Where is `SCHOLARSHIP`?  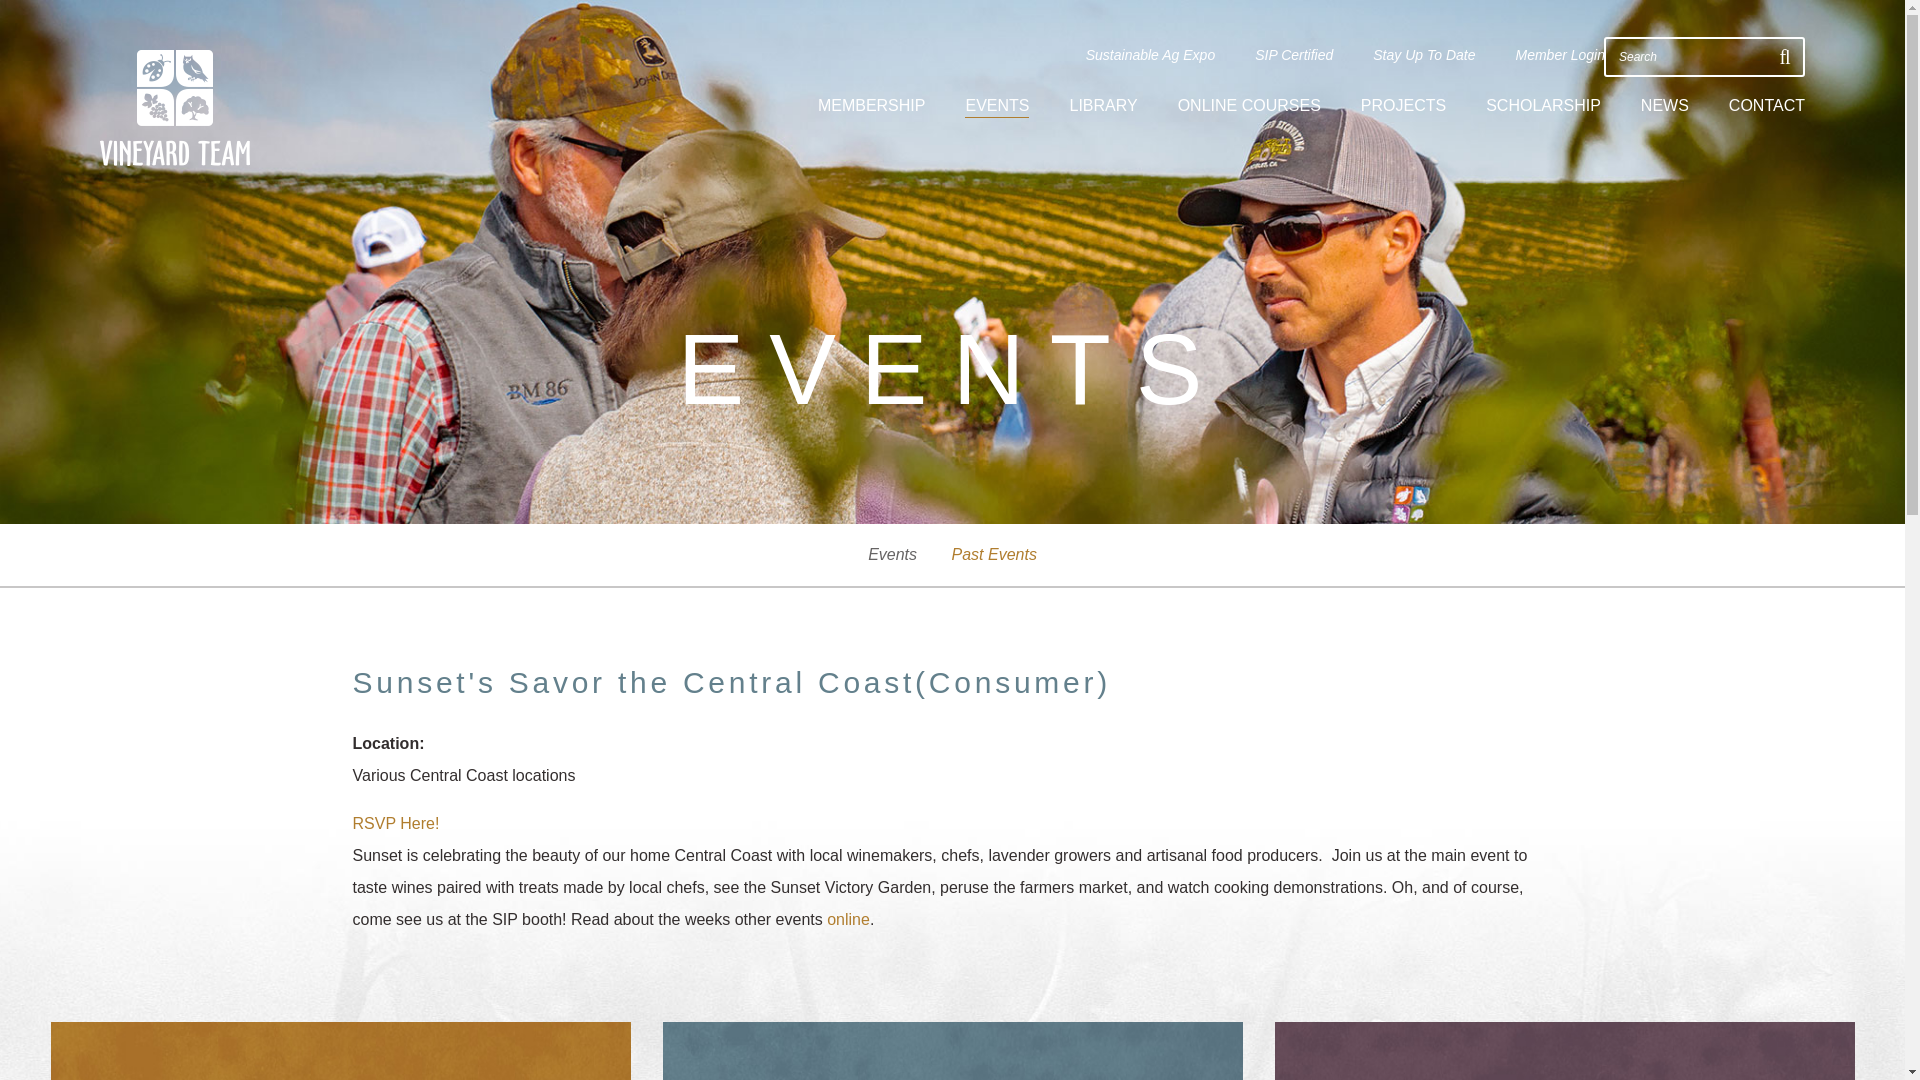
SCHOLARSHIP is located at coordinates (1544, 106).